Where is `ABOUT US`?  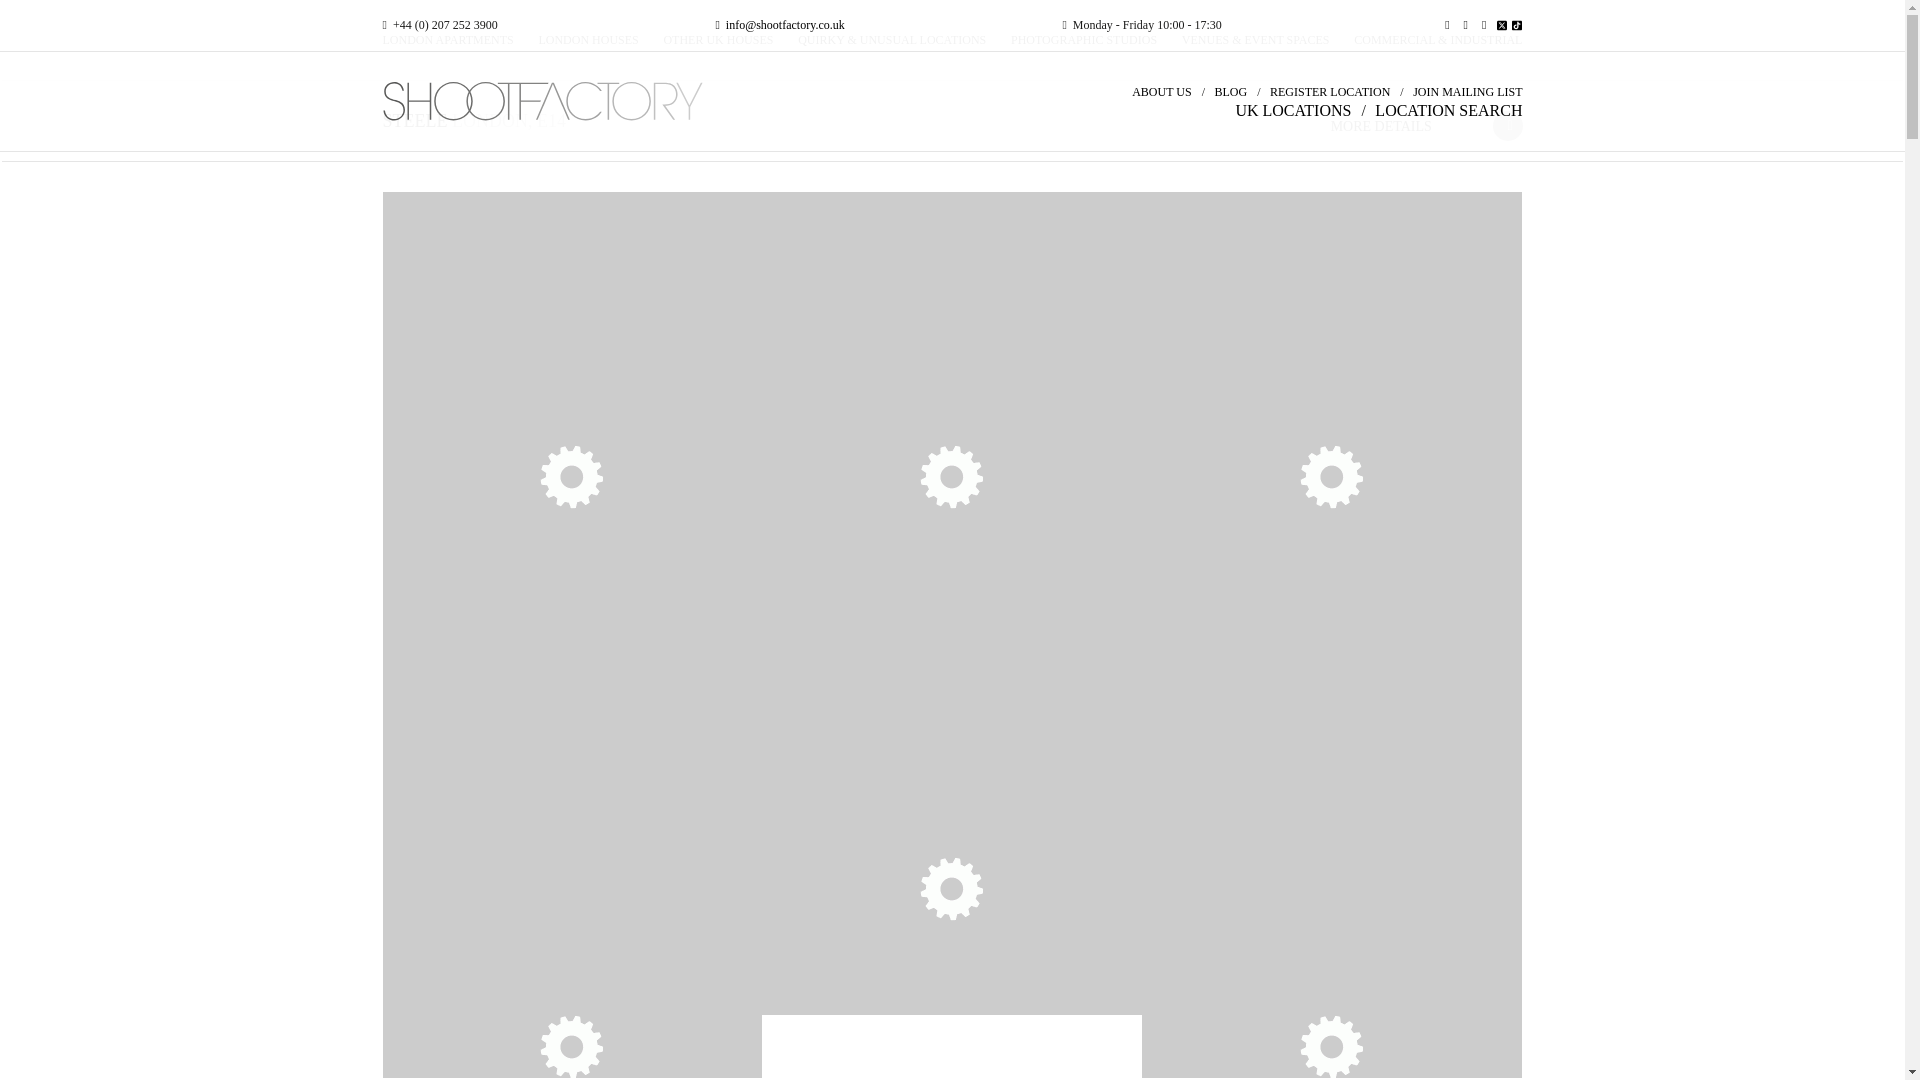 ABOUT US is located at coordinates (1161, 92).